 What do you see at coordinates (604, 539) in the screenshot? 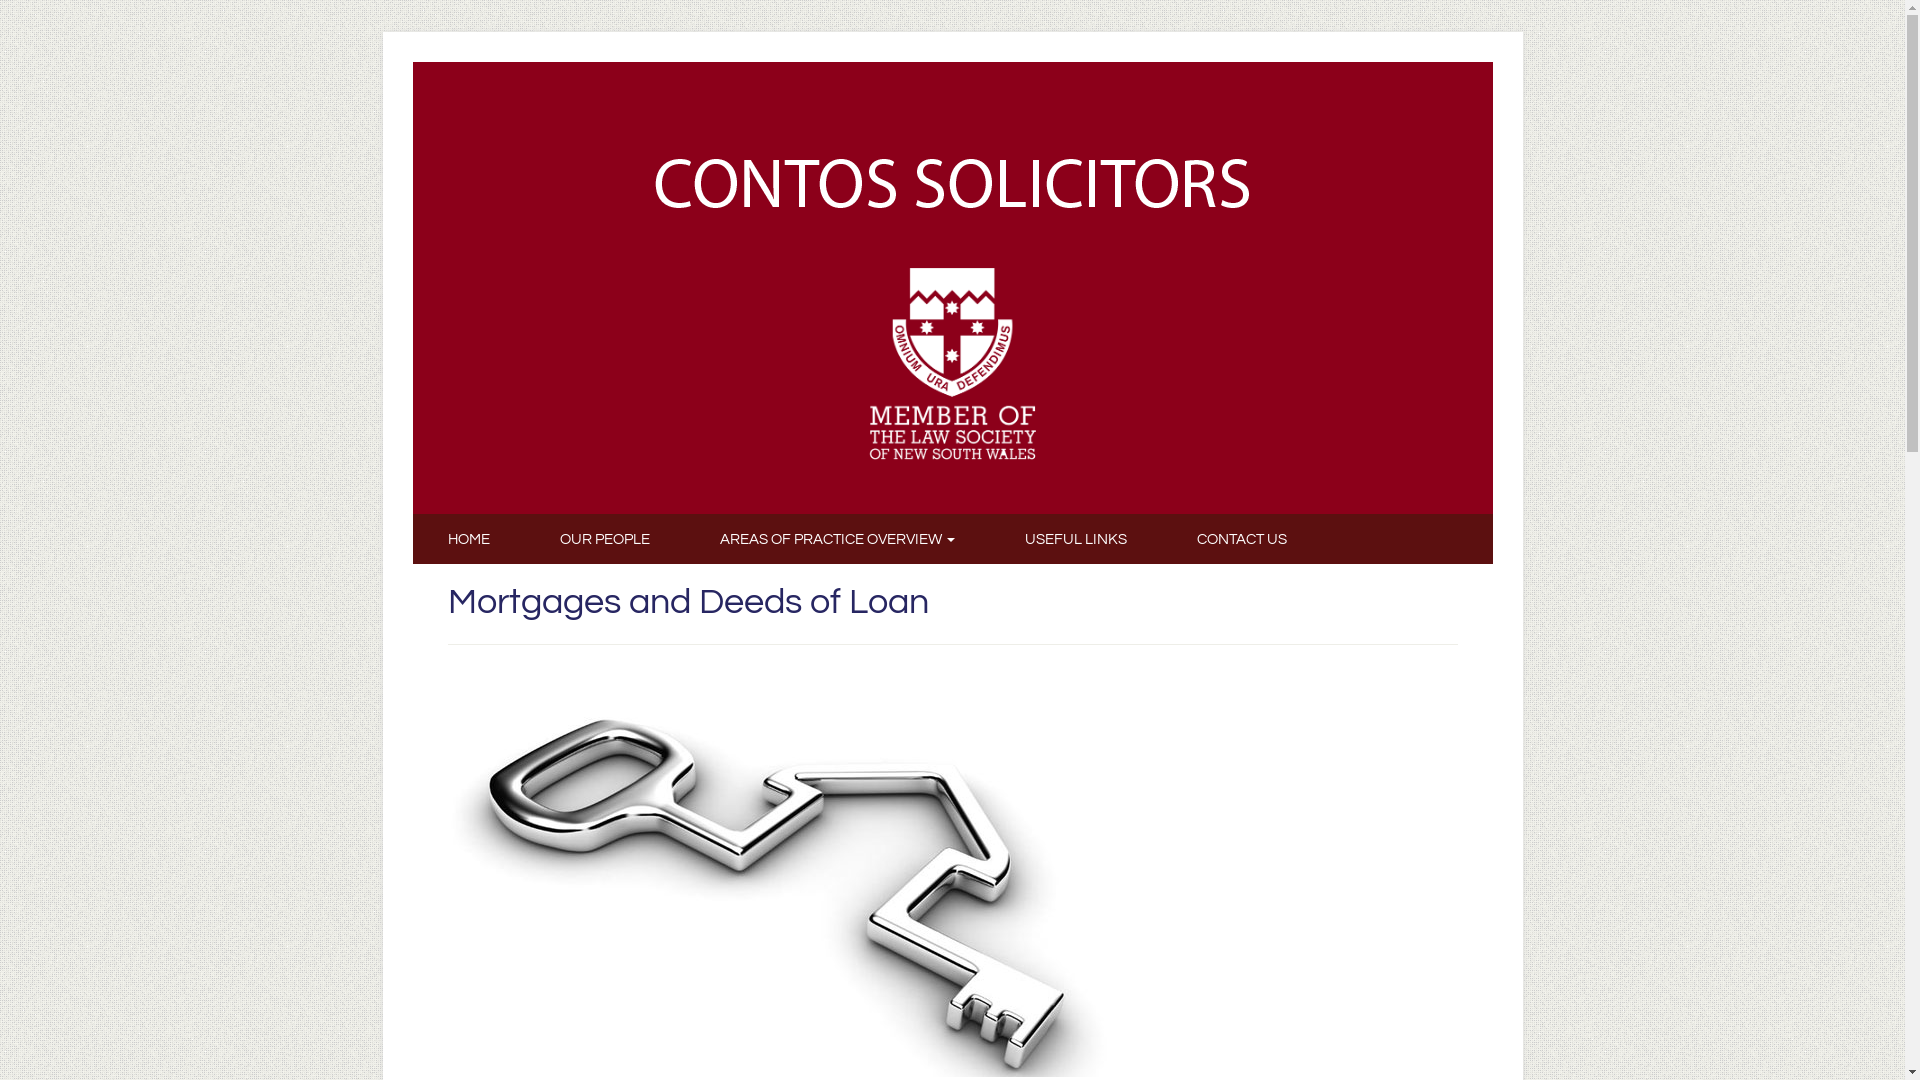
I see `OUR PEOPLE` at bounding box center [604, 539].